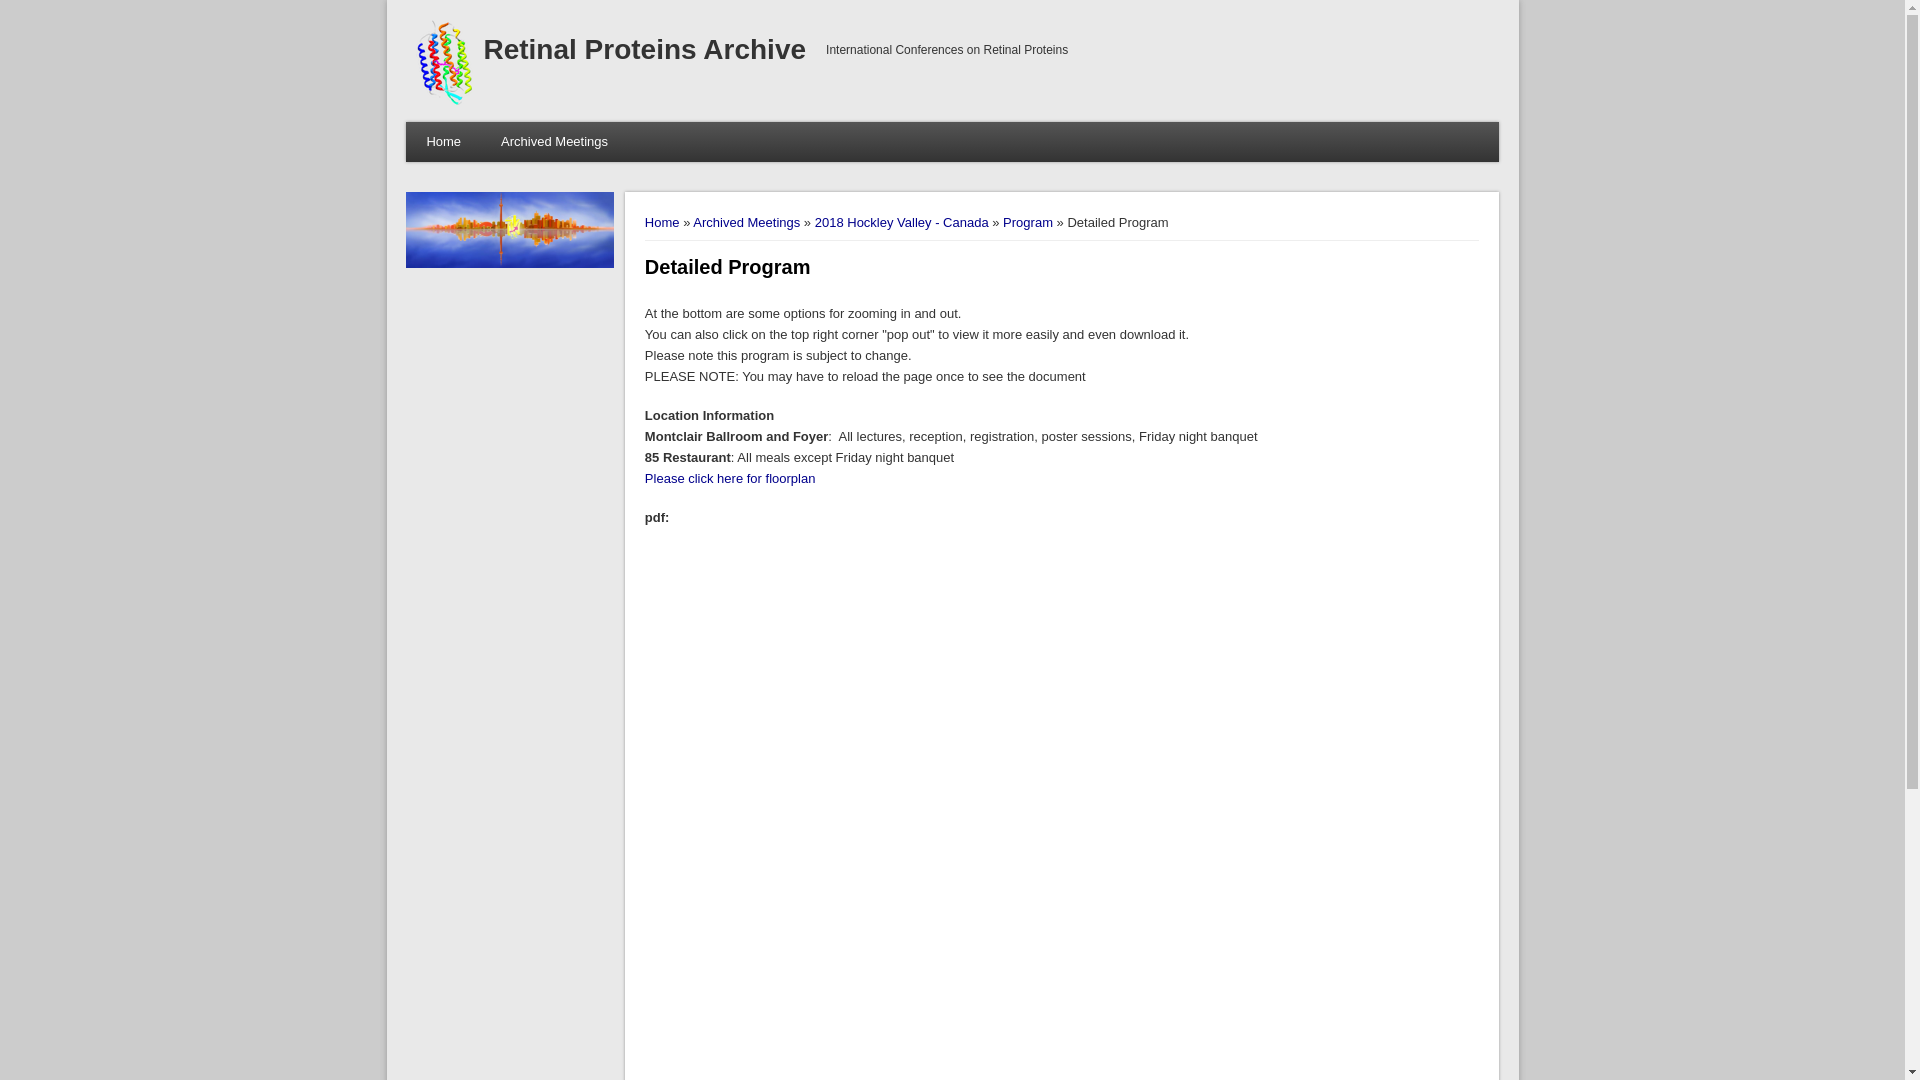 The image size is (1920, 1080). Describe the element at coordinates (644, 48) in the screenshot. I see `Retinal Proteins Archive` at that location.